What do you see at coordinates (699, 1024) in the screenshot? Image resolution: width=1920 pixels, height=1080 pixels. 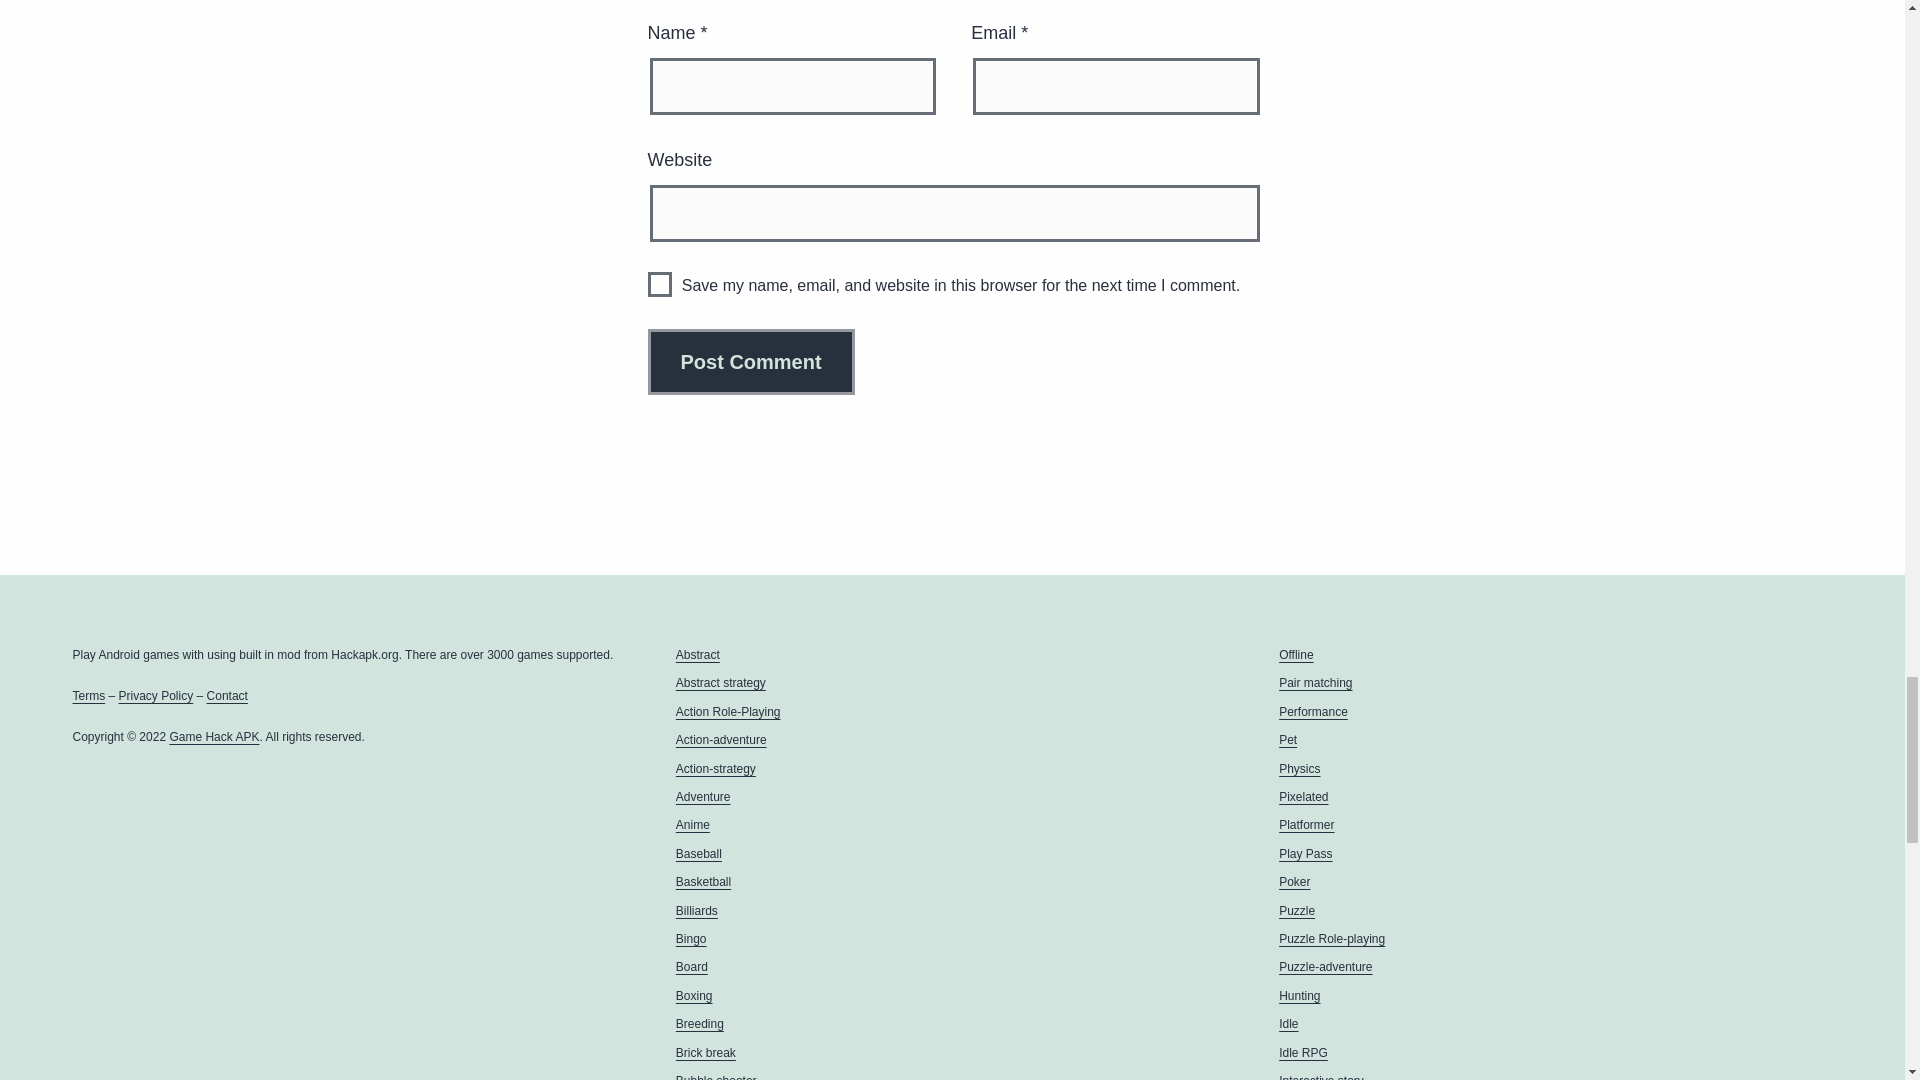 I see `Breeding` at bounding box center [699, 1024].